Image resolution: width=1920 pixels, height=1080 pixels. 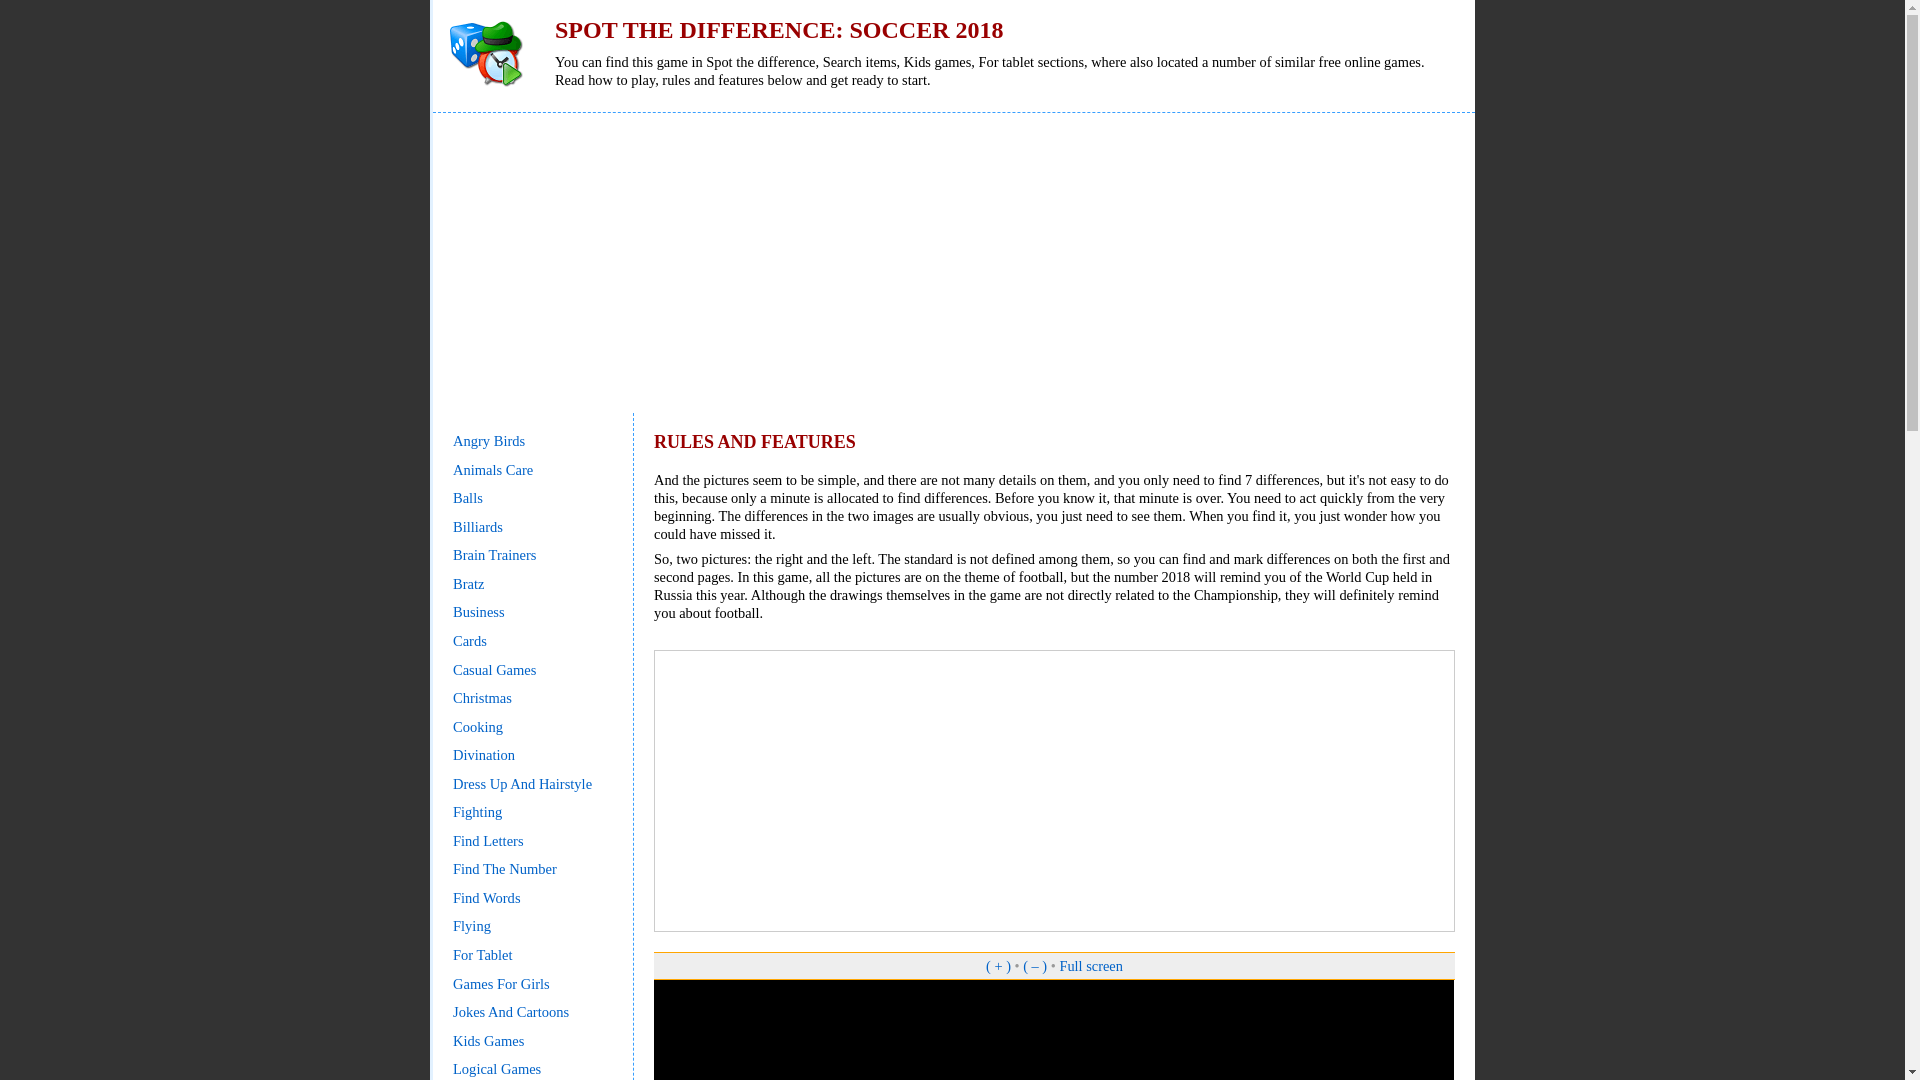 What do you see at coordinates (494, 554) in the screenshot?
I see `Brain Trainers` at bounding box center [494, 554].